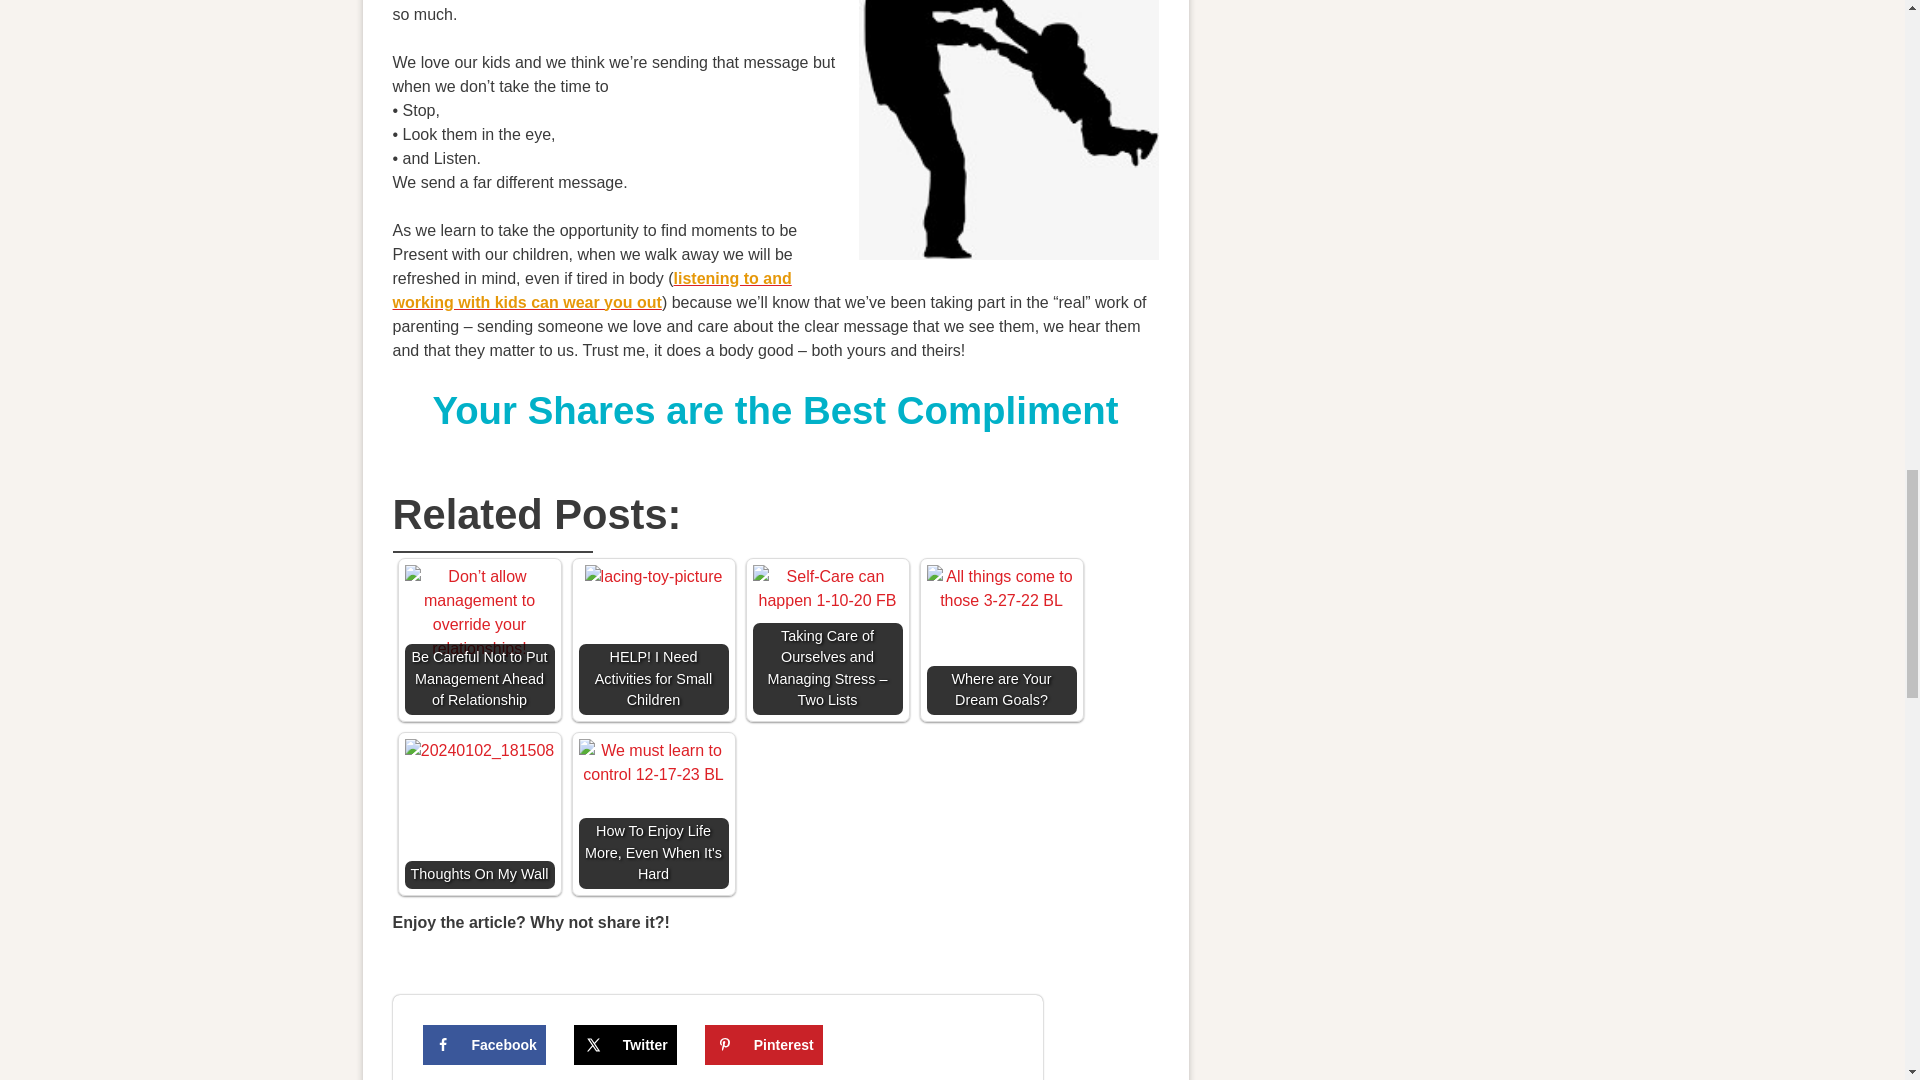 The width and height of the screenshot is (1920, 1080). Describe the element at coordinates (478, 612) in the screenshot. I see `Be Careful Not to Put Management Ahead of Relationship` at that location.